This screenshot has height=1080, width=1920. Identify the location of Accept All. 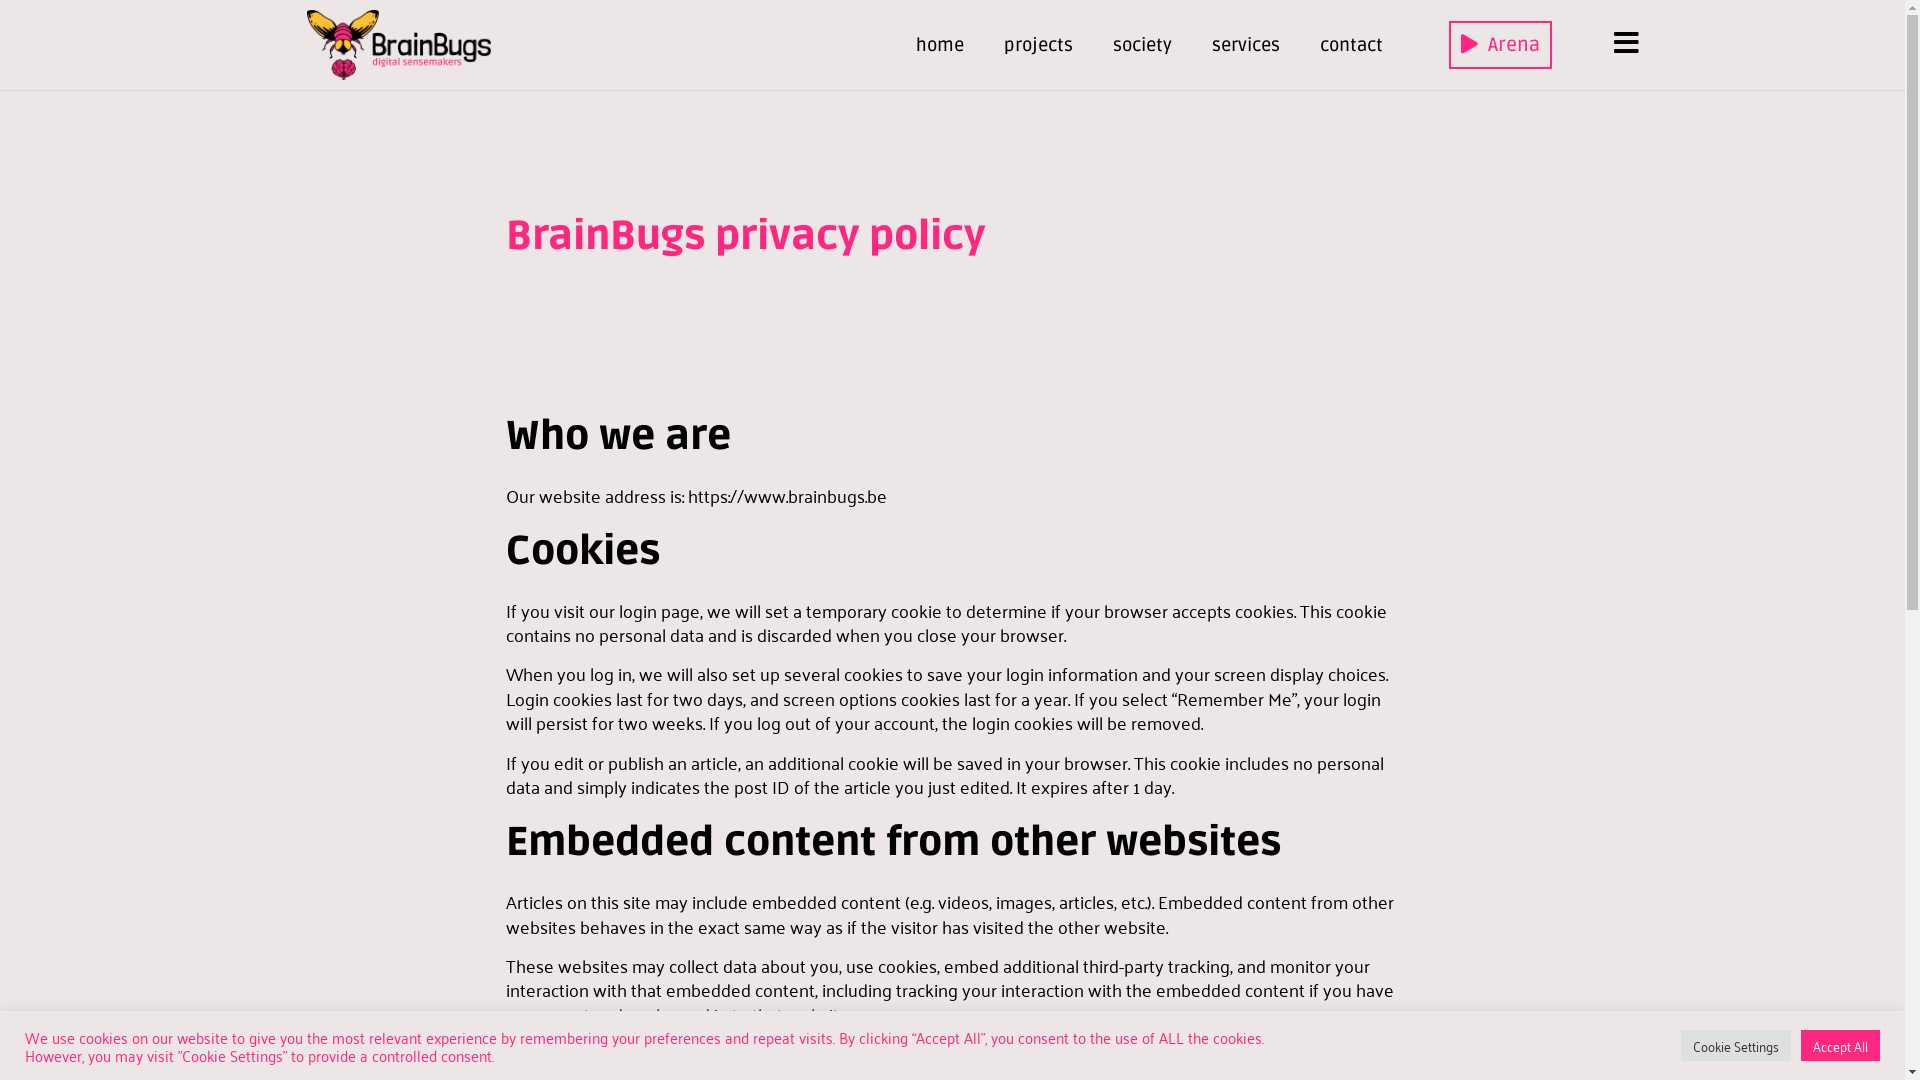
(1840, 1046).